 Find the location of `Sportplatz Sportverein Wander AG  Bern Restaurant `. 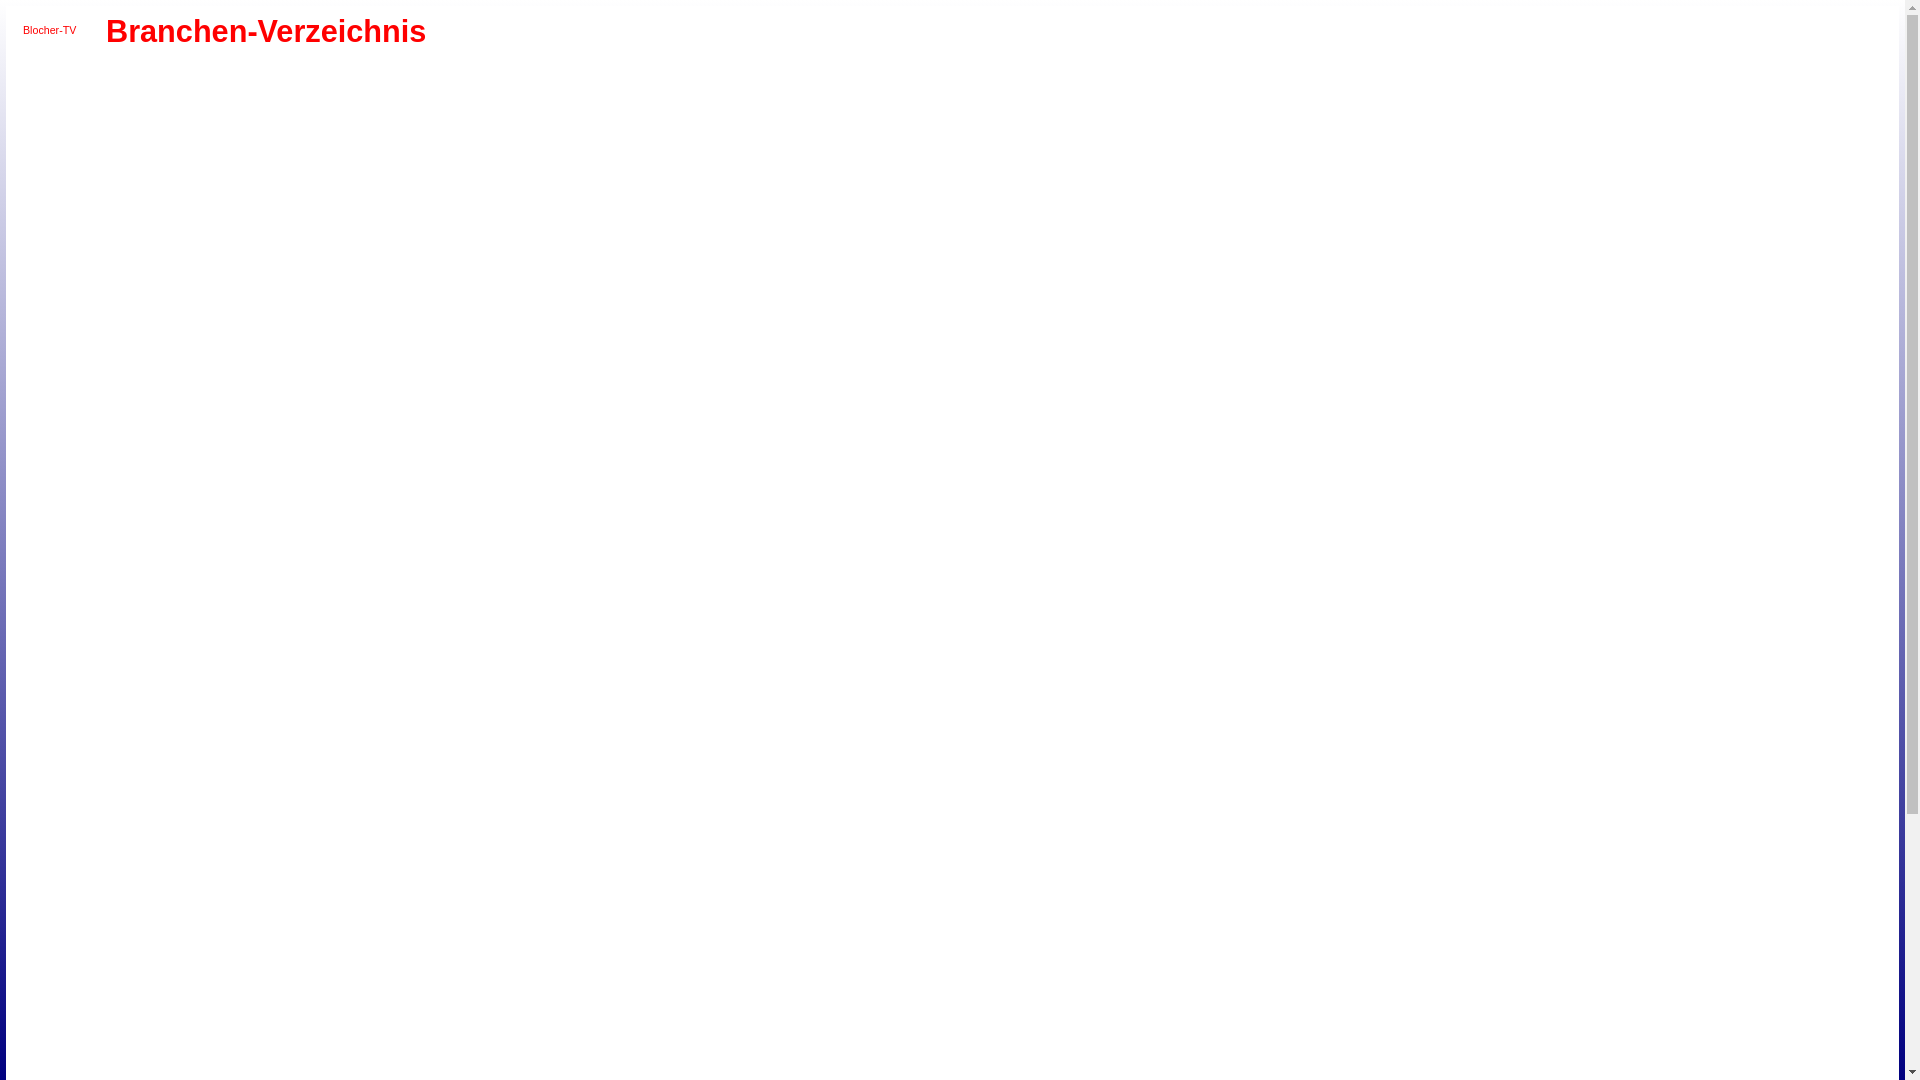

Sportplatz Sportverein Wander AG  Bern Restaurant  is located at coordinates (583, 287).